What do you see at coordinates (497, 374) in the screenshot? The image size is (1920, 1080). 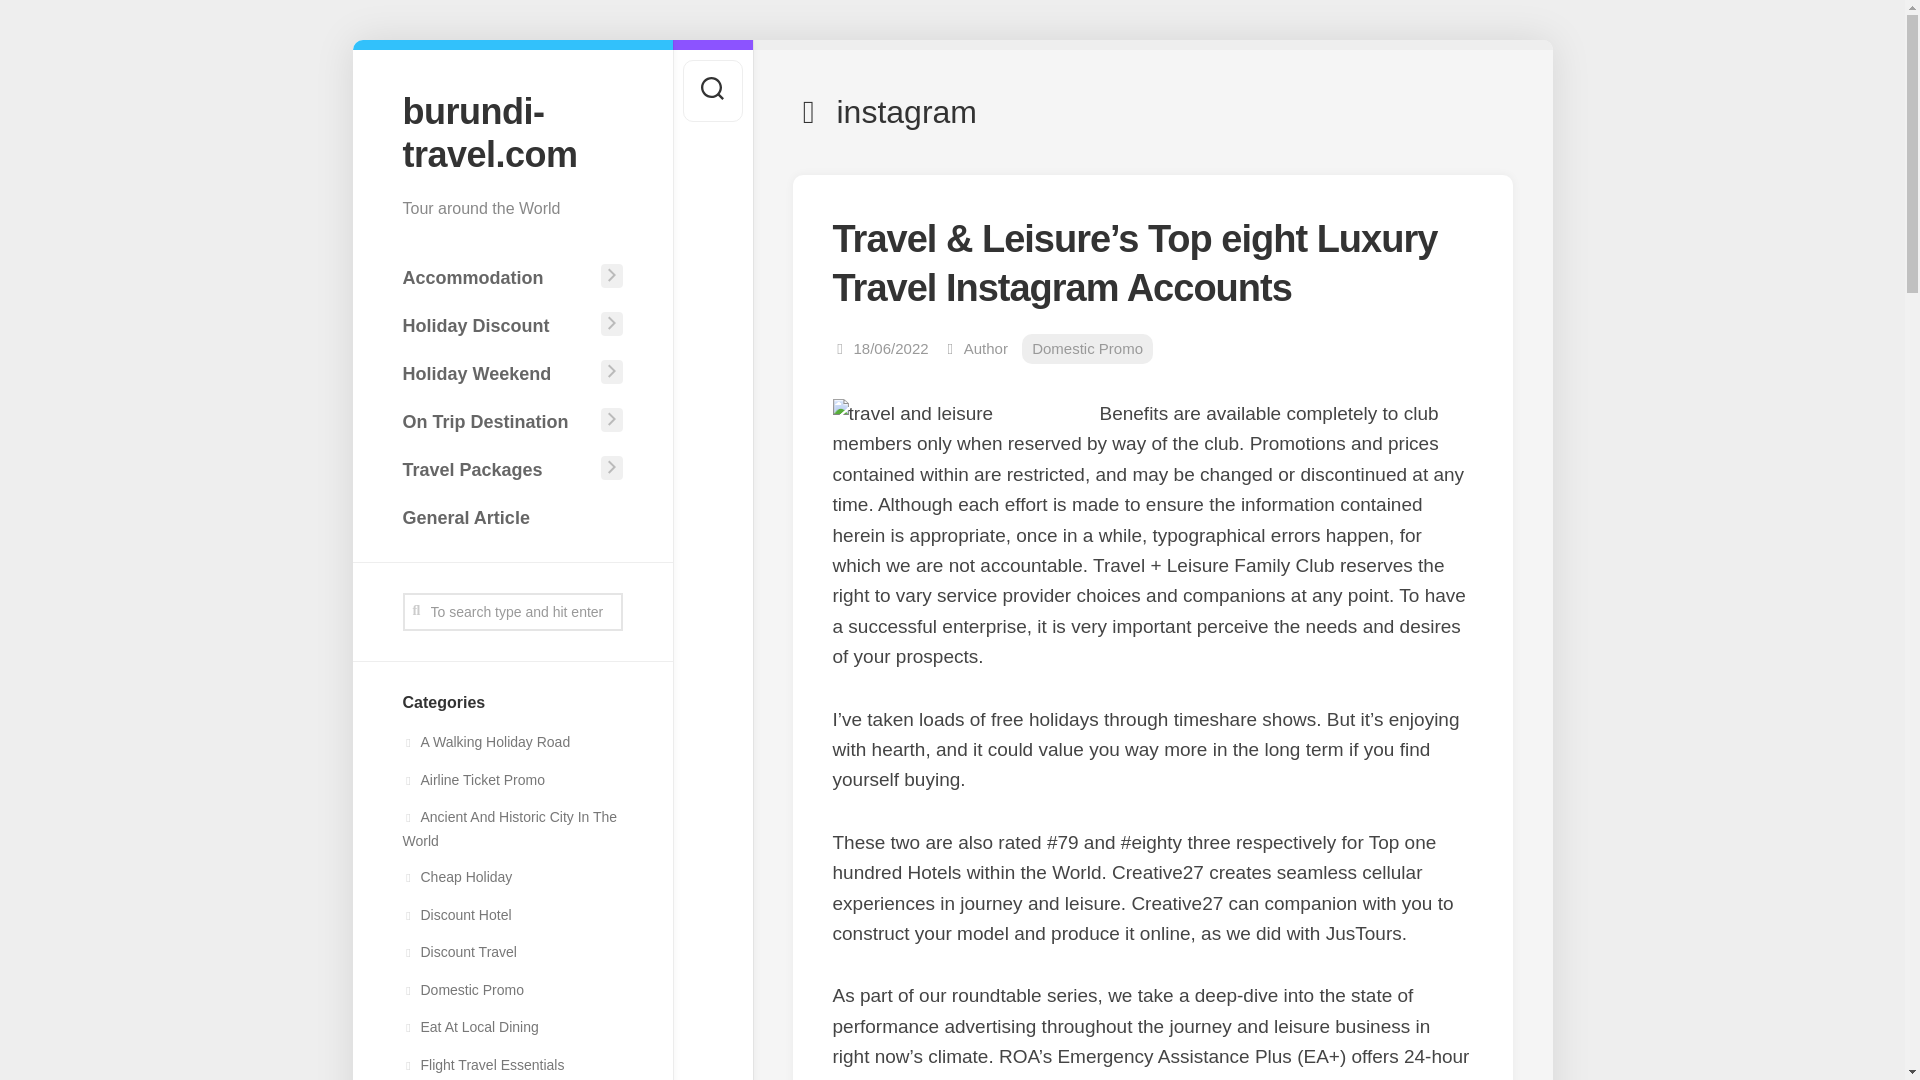 I see `Holiday Weekend` at bounding box center [497, 374].